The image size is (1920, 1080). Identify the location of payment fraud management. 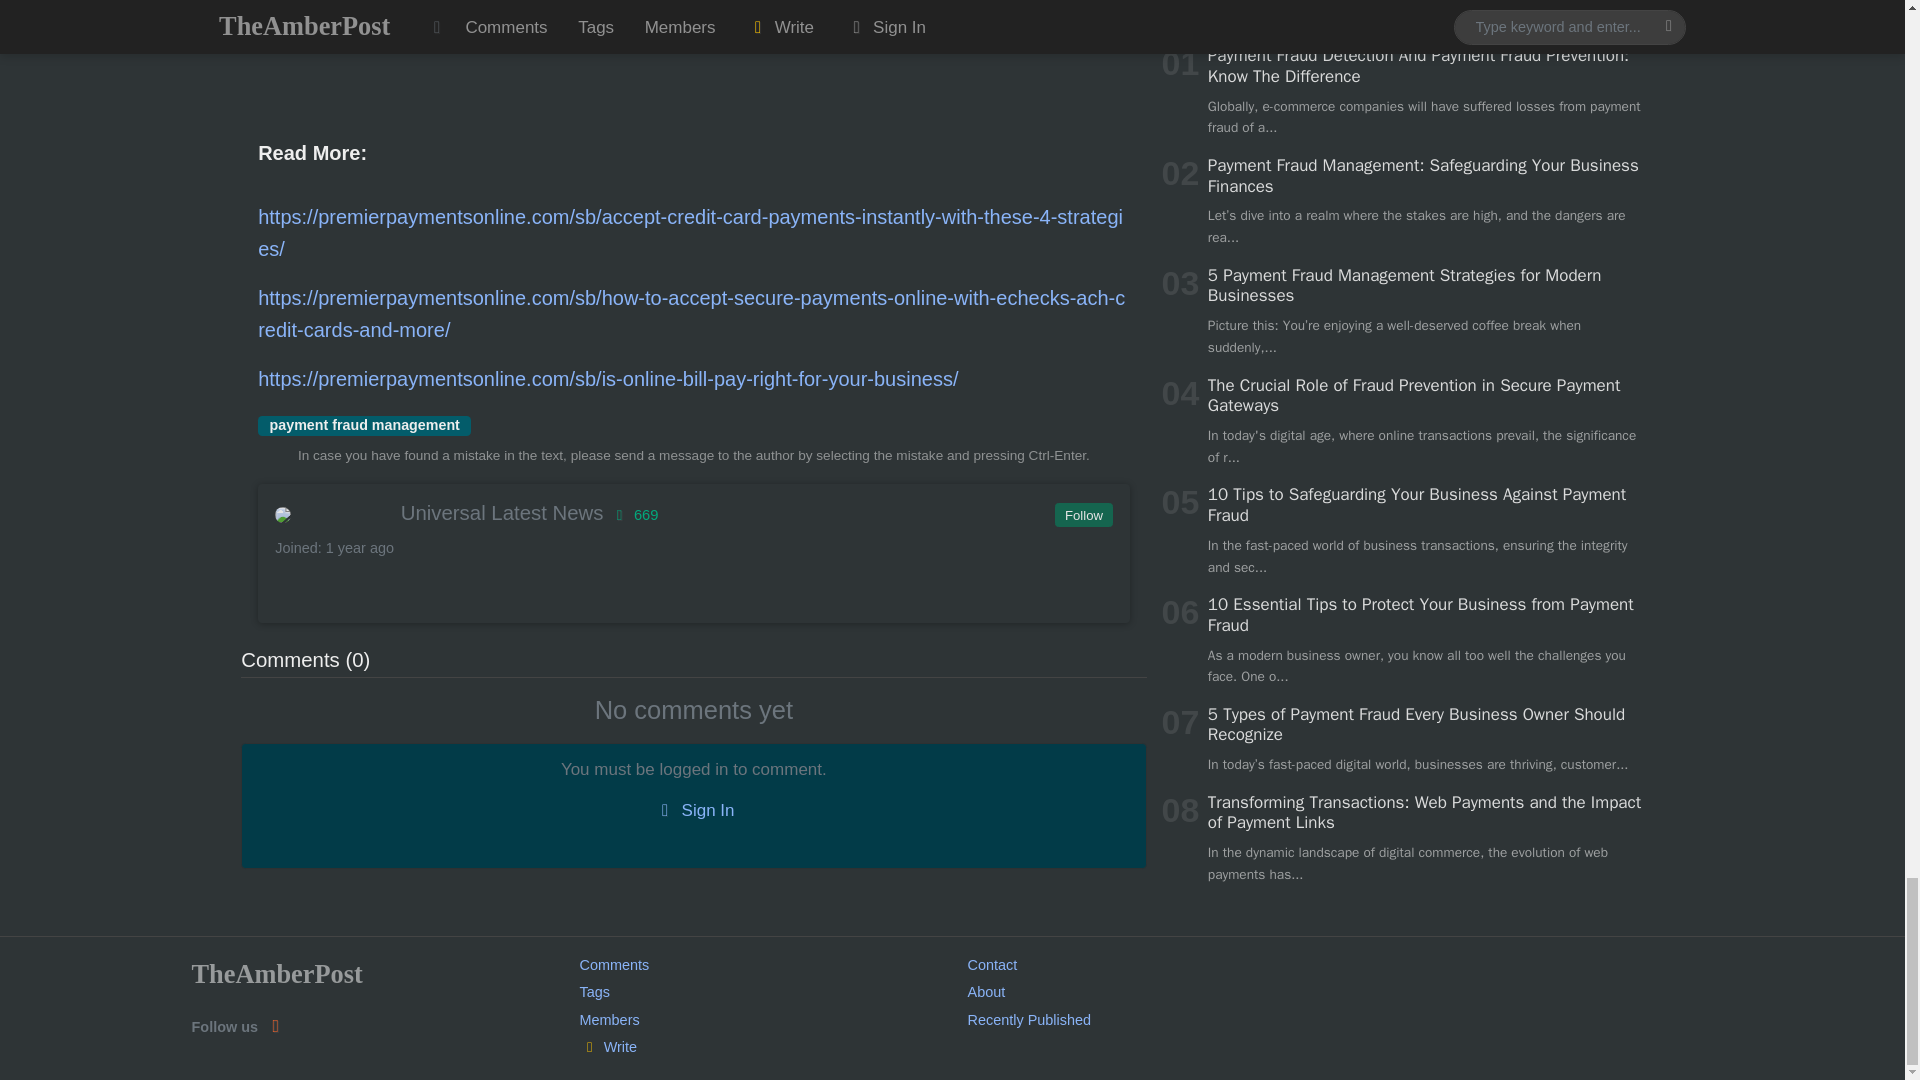
(364, 426).